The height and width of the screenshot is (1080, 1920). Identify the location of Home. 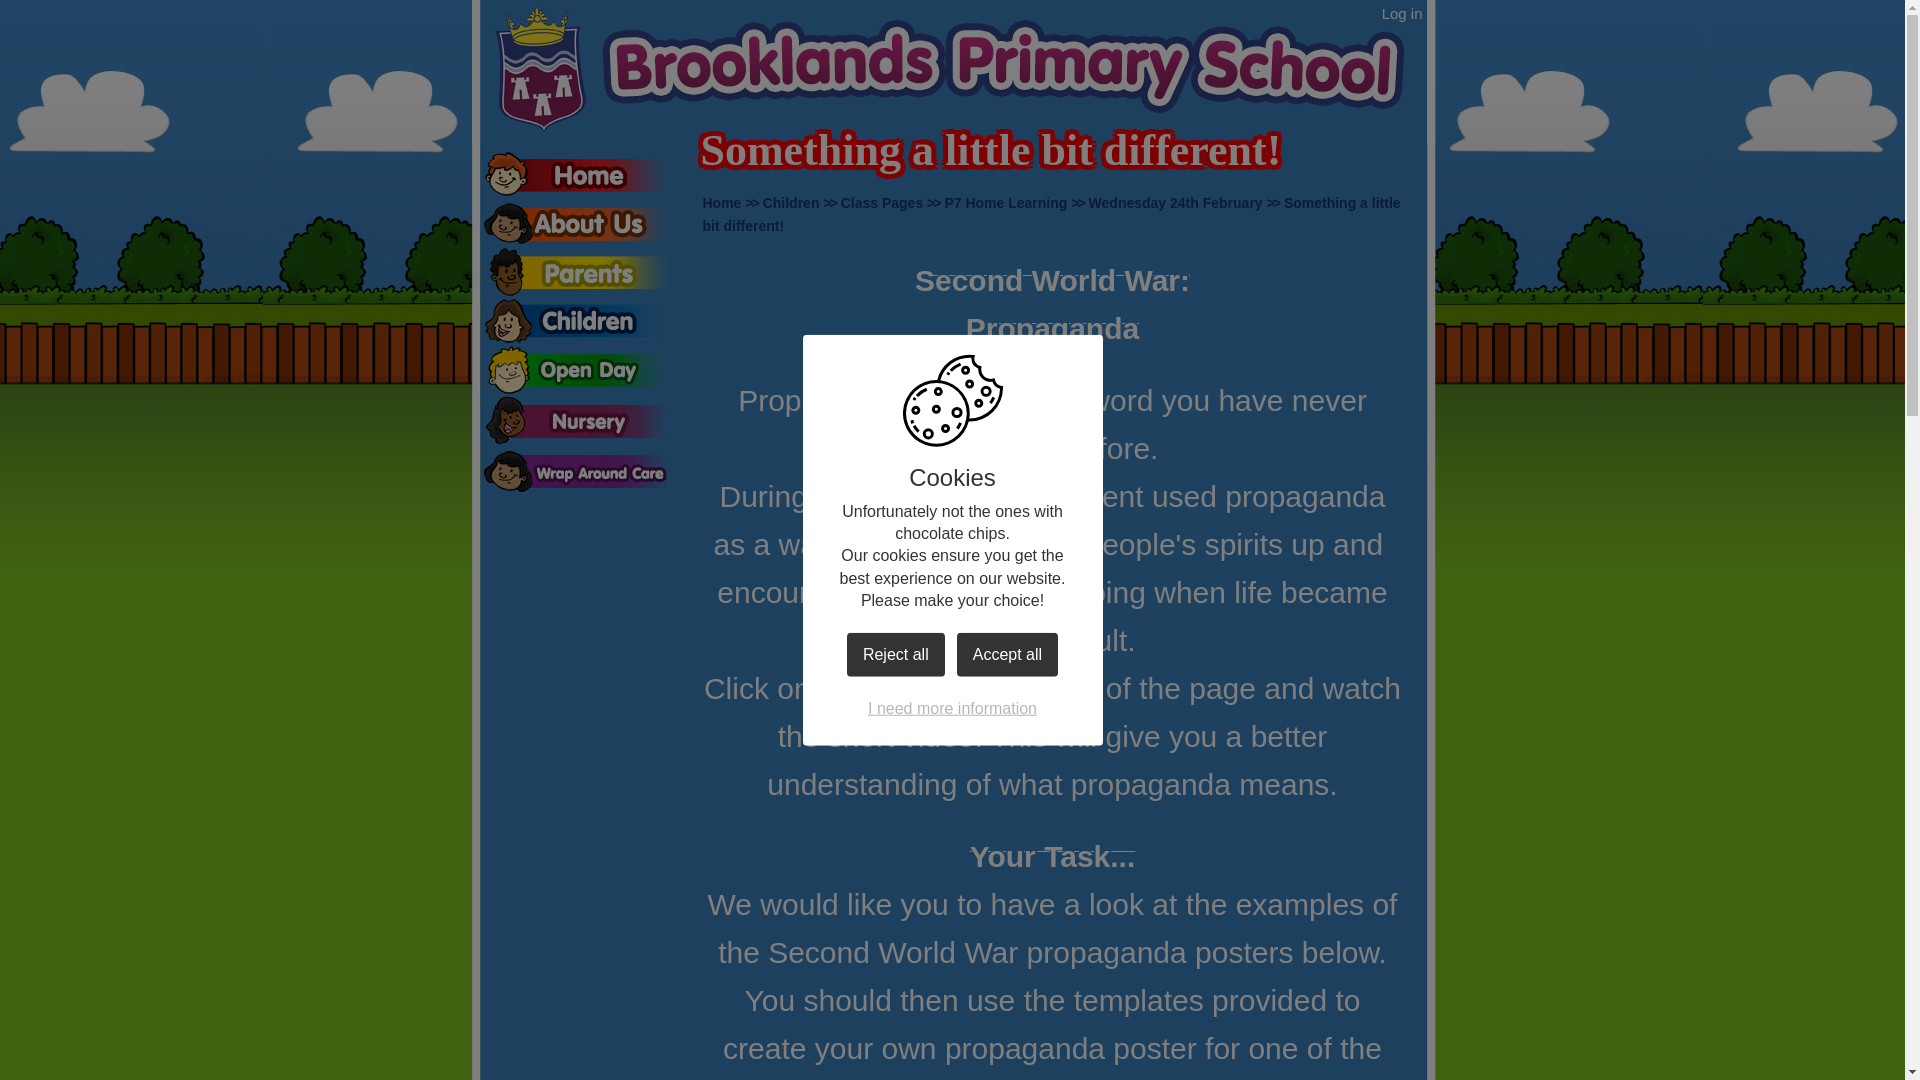
(722, 202).